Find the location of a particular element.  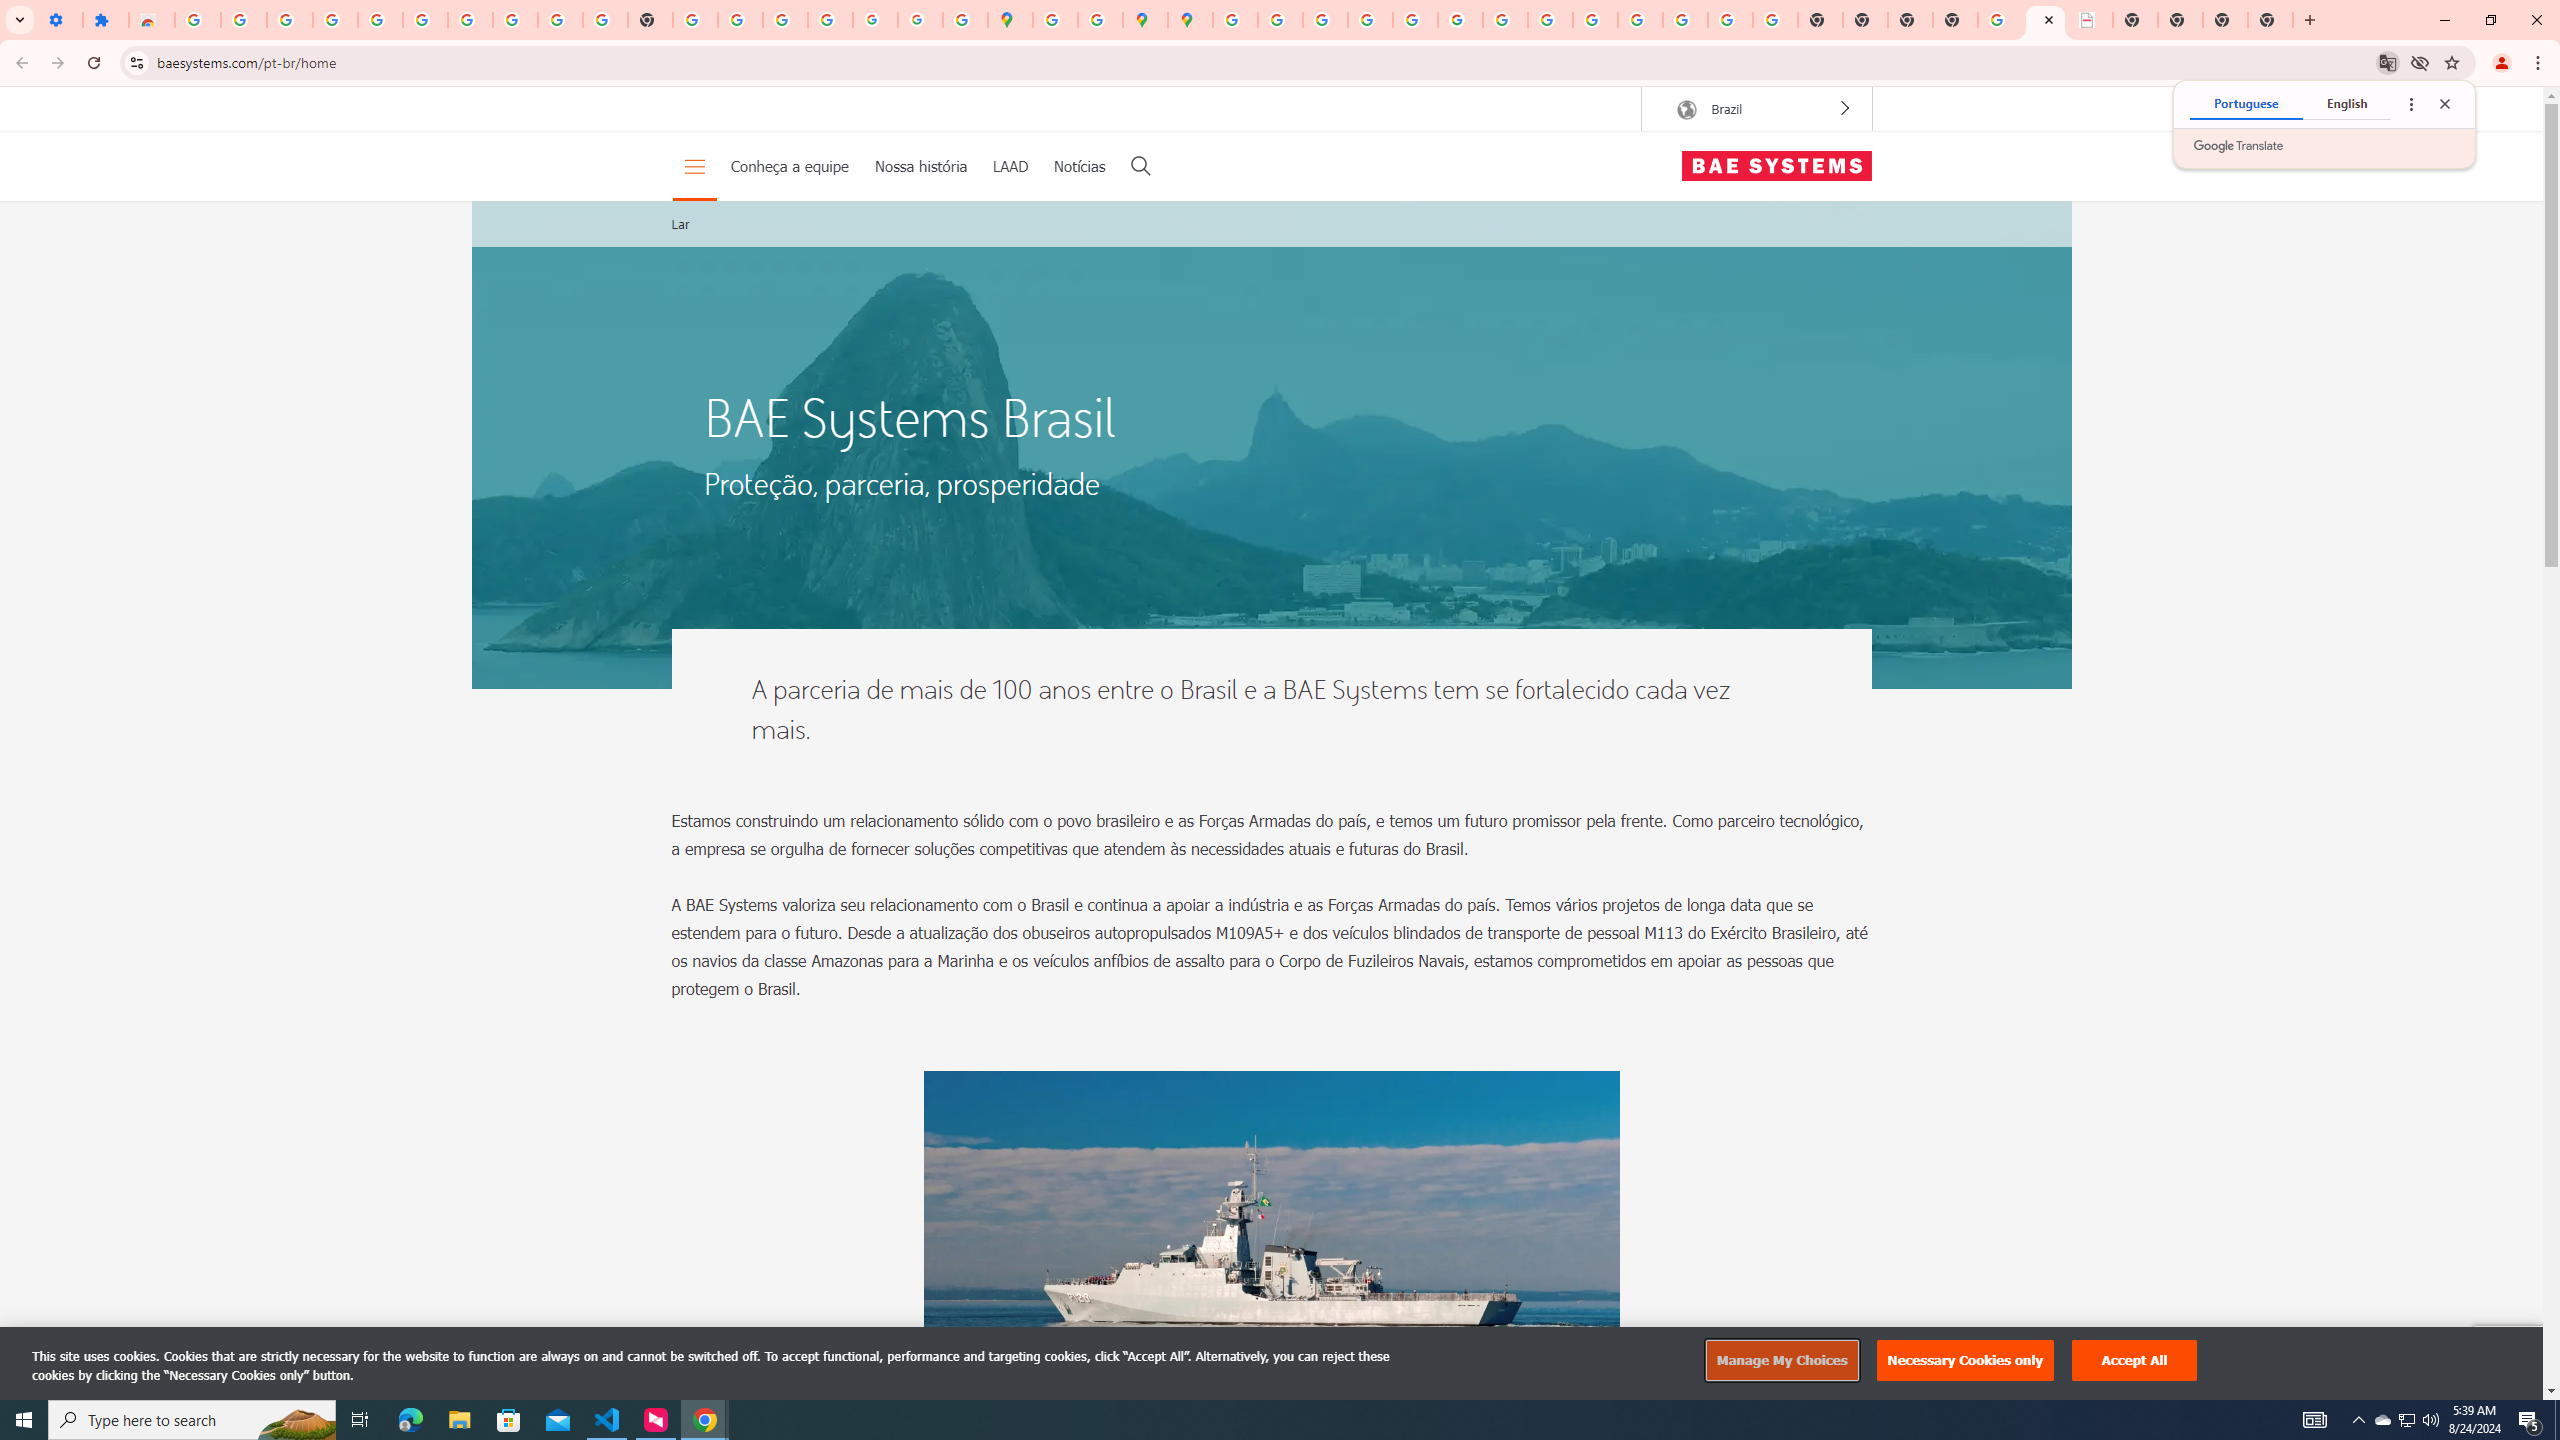

A view over Rio de Janeiro is located at coordinates (1271, 444).